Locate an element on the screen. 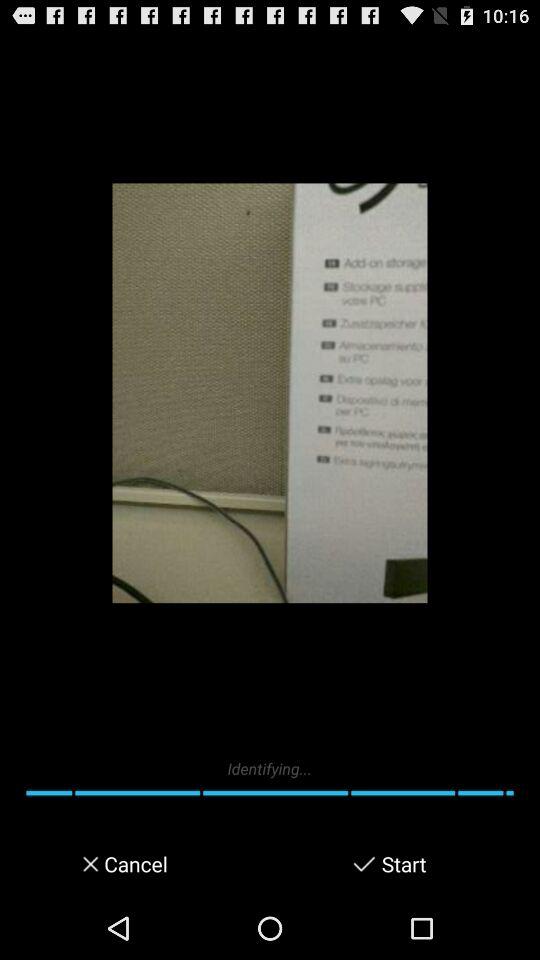  press the cancel item is located at coordinates (134, 864).